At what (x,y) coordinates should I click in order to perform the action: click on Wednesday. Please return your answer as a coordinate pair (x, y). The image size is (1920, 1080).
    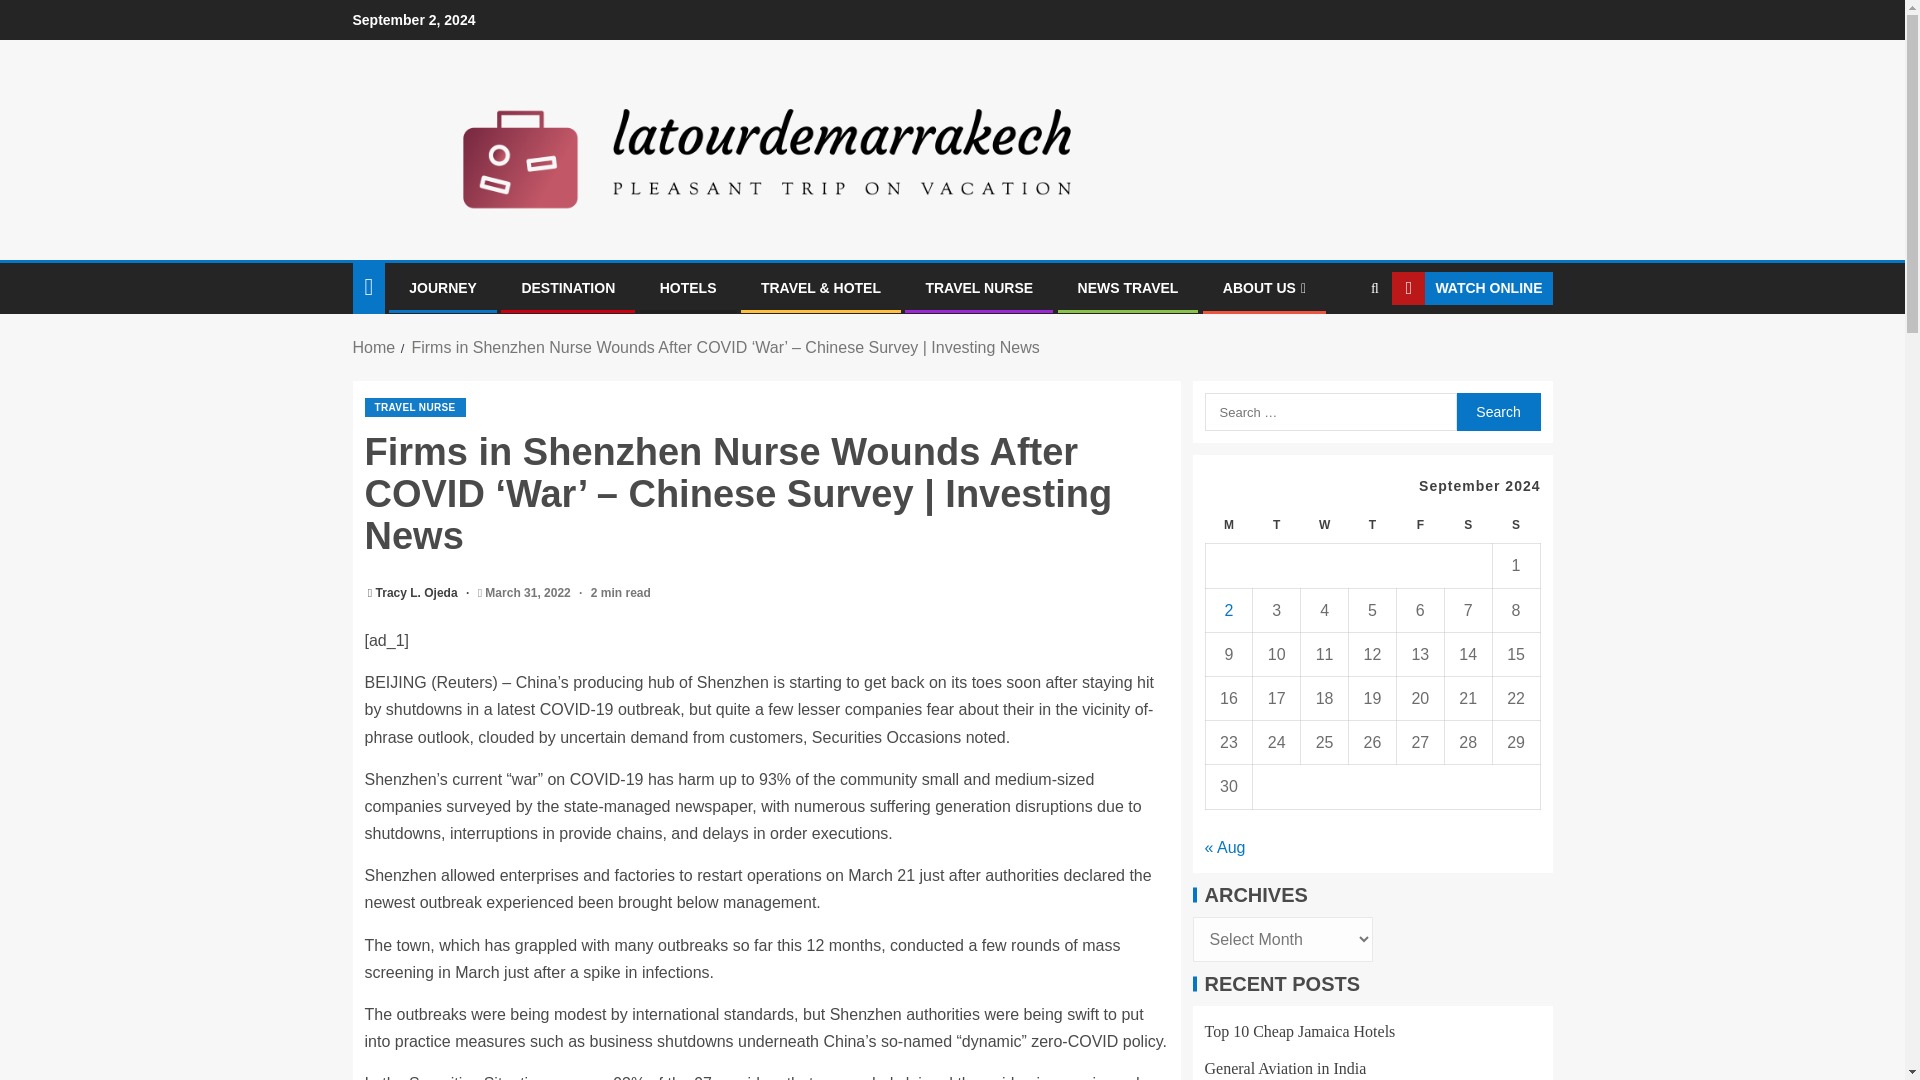
    Looking at the image, I should click on (1325, 525).